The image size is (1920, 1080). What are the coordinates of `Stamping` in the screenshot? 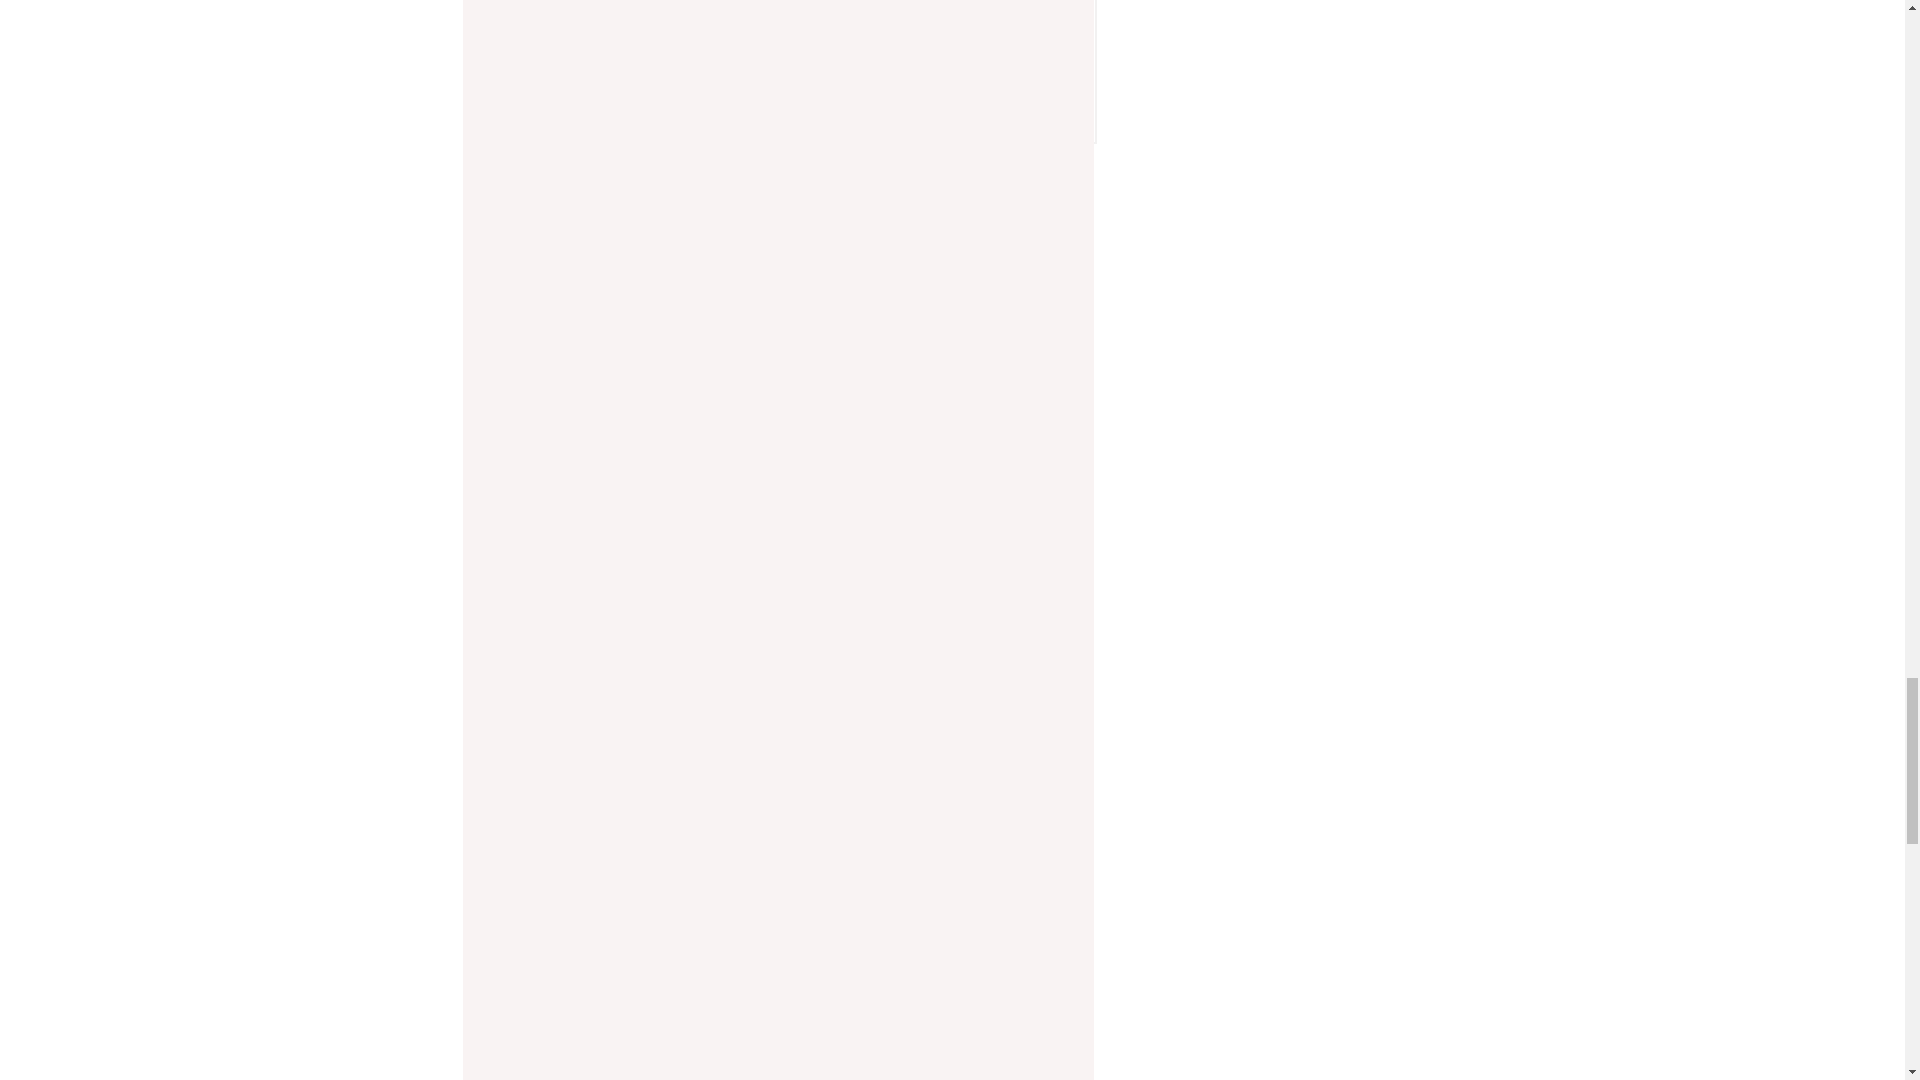 It's located at (923, 10).